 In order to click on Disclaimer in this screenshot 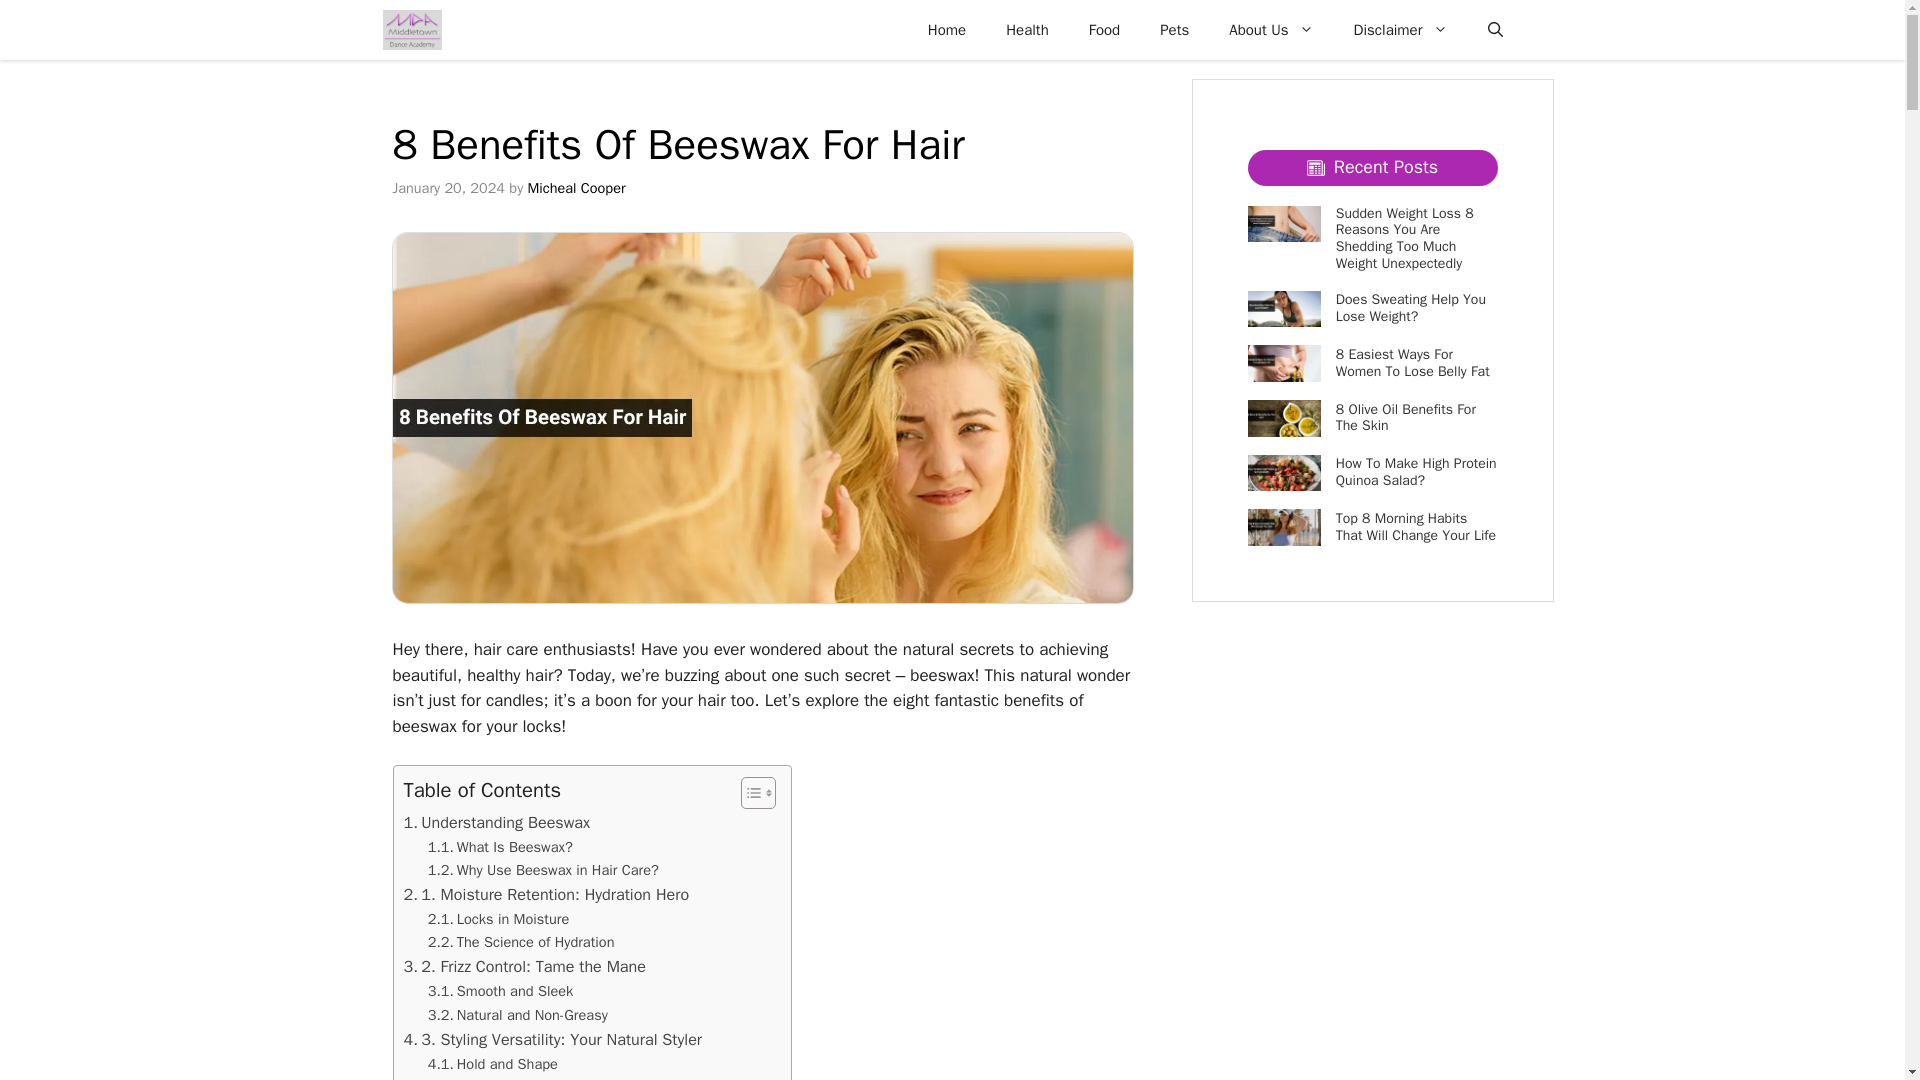, I will do `click(1401, 30)`.